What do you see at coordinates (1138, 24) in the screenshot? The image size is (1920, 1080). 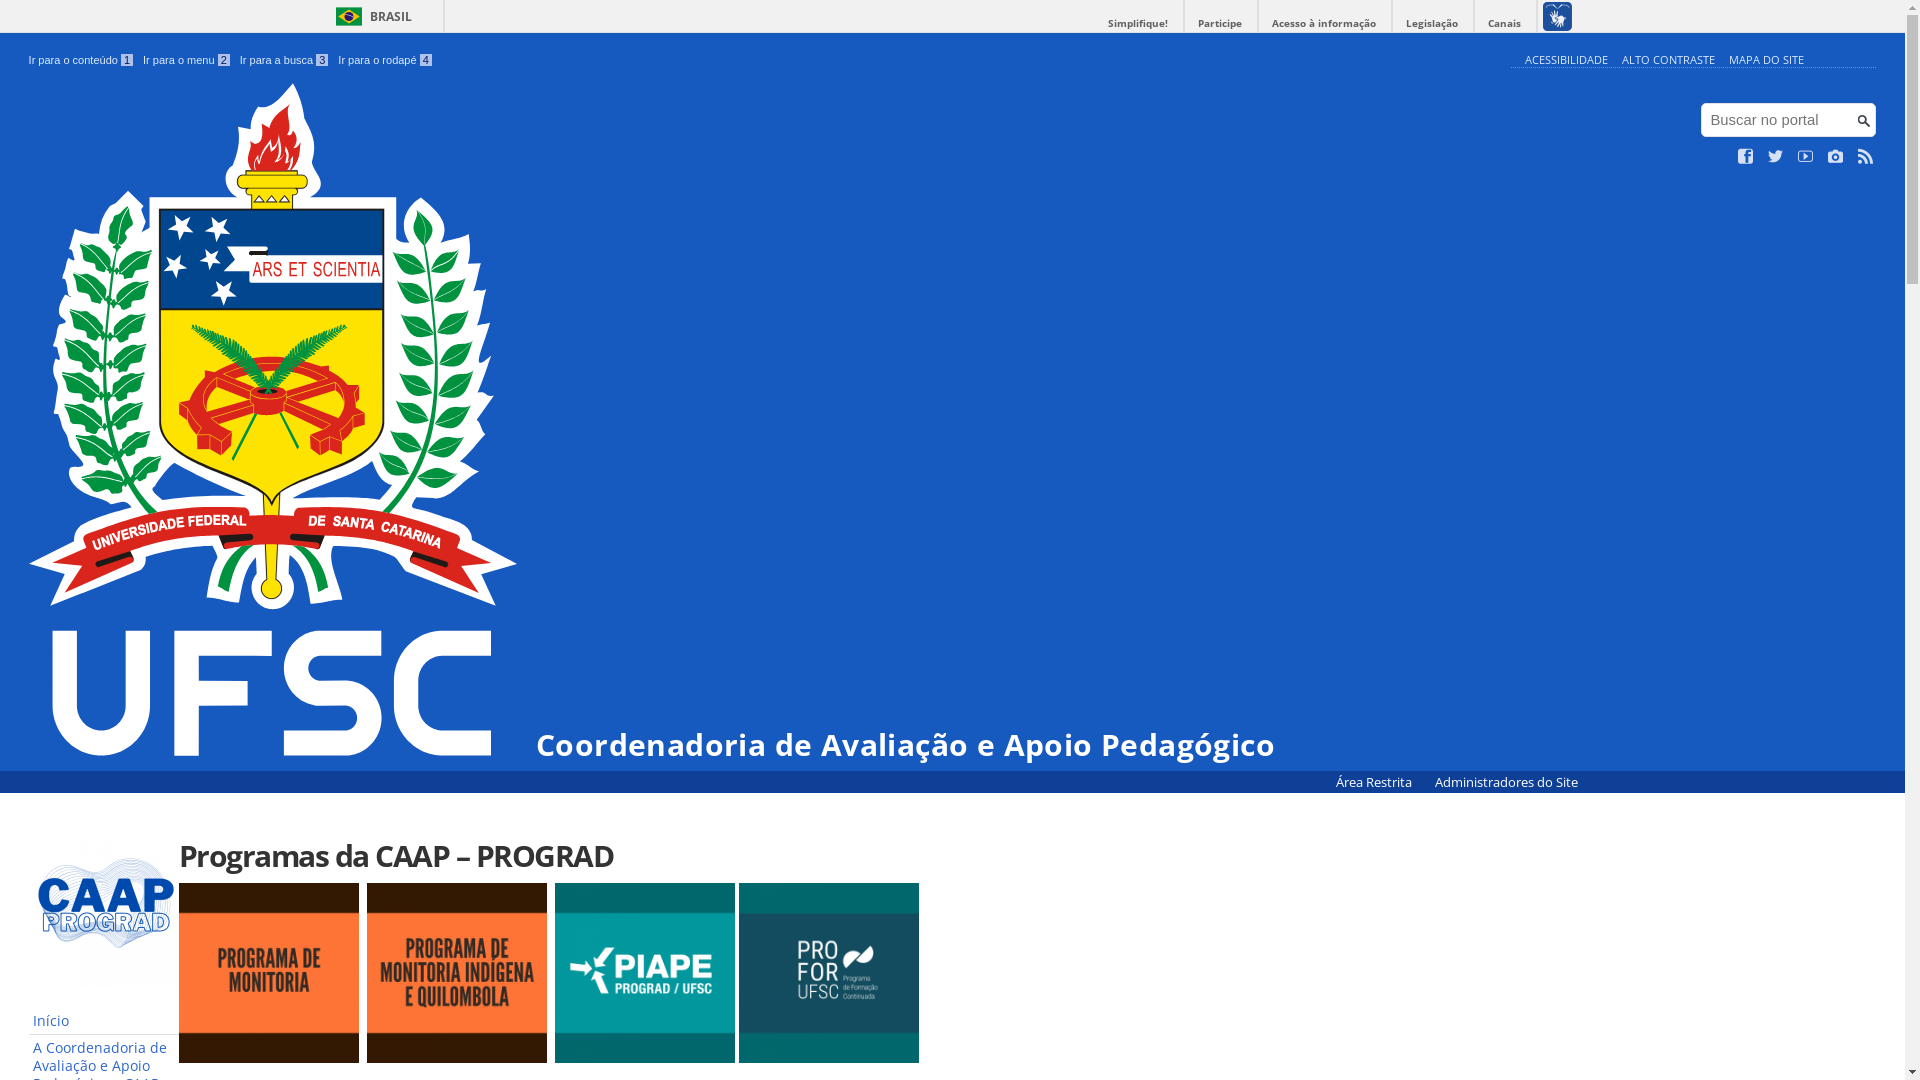 I see `Simplifique!` at bounding box center [1138, 24].